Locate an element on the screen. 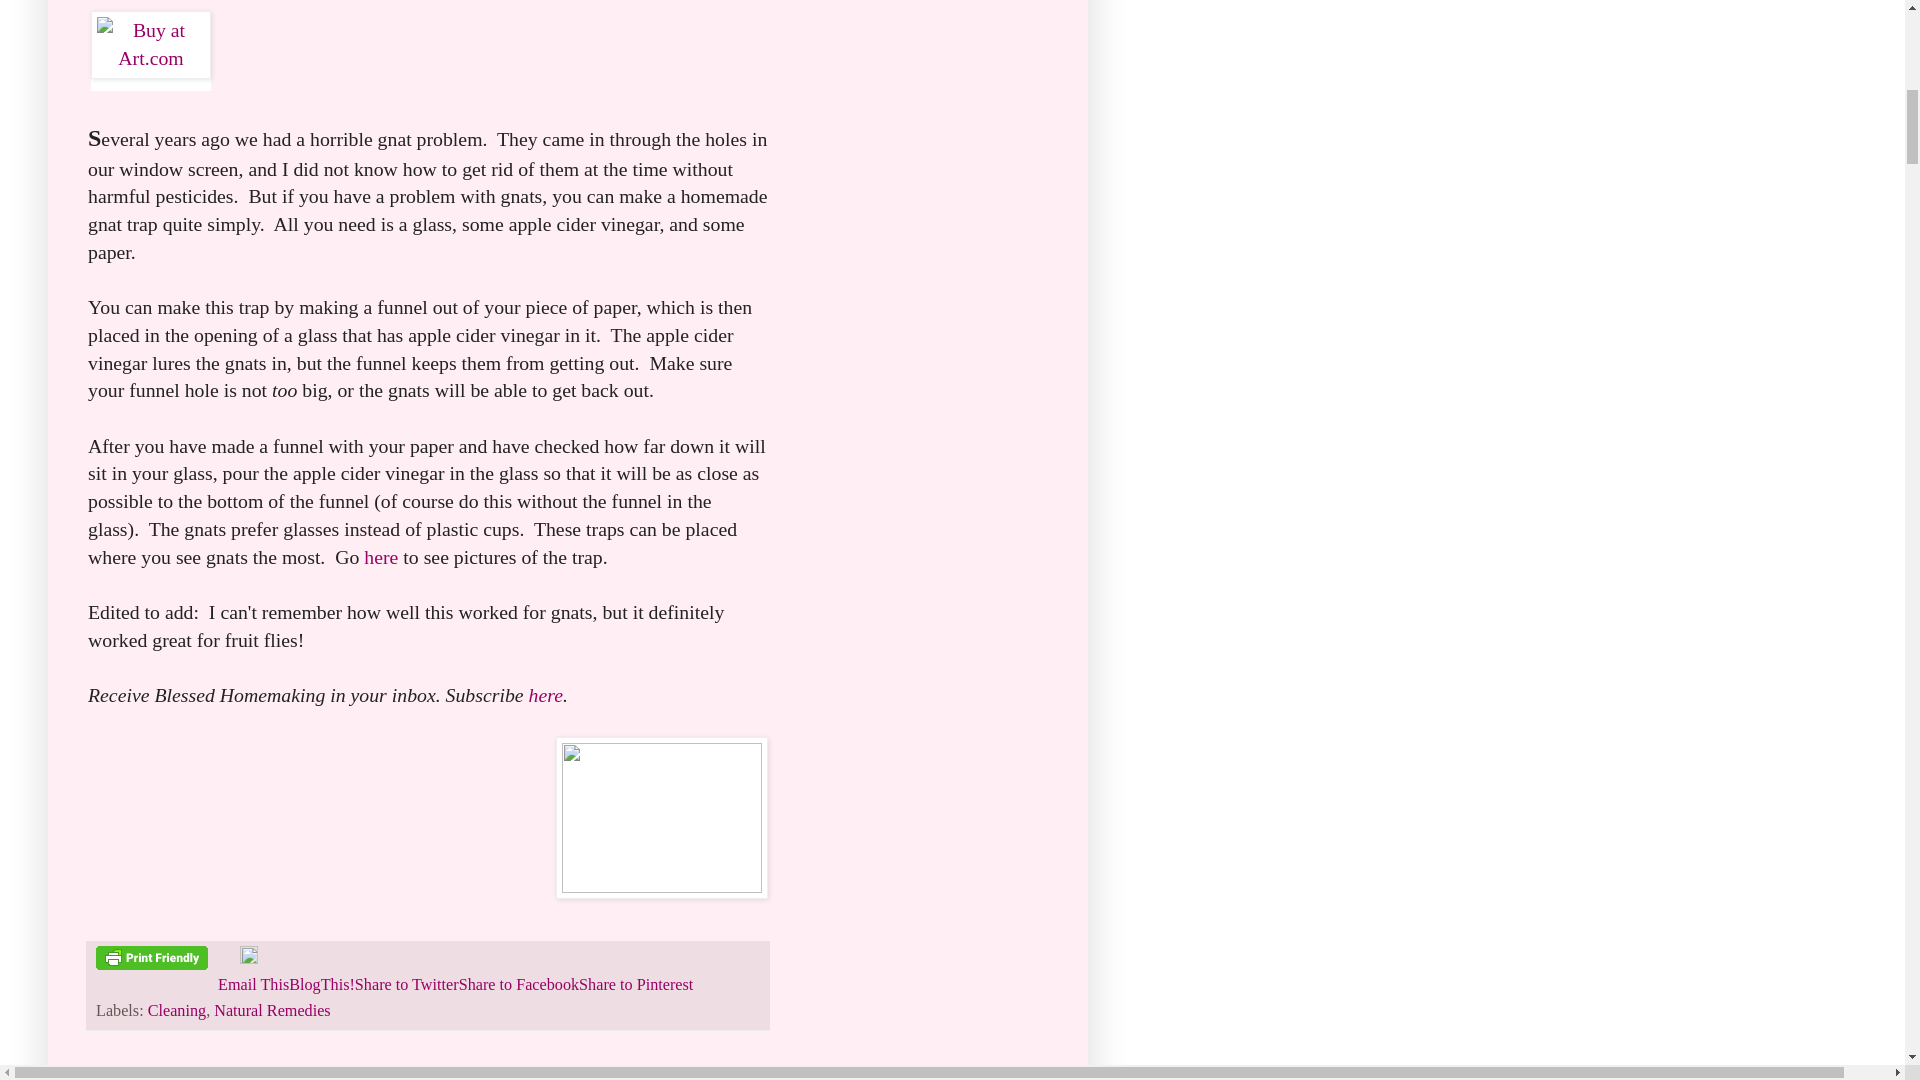  Printer Friendly and PDF is located at coordinates (152, 962).